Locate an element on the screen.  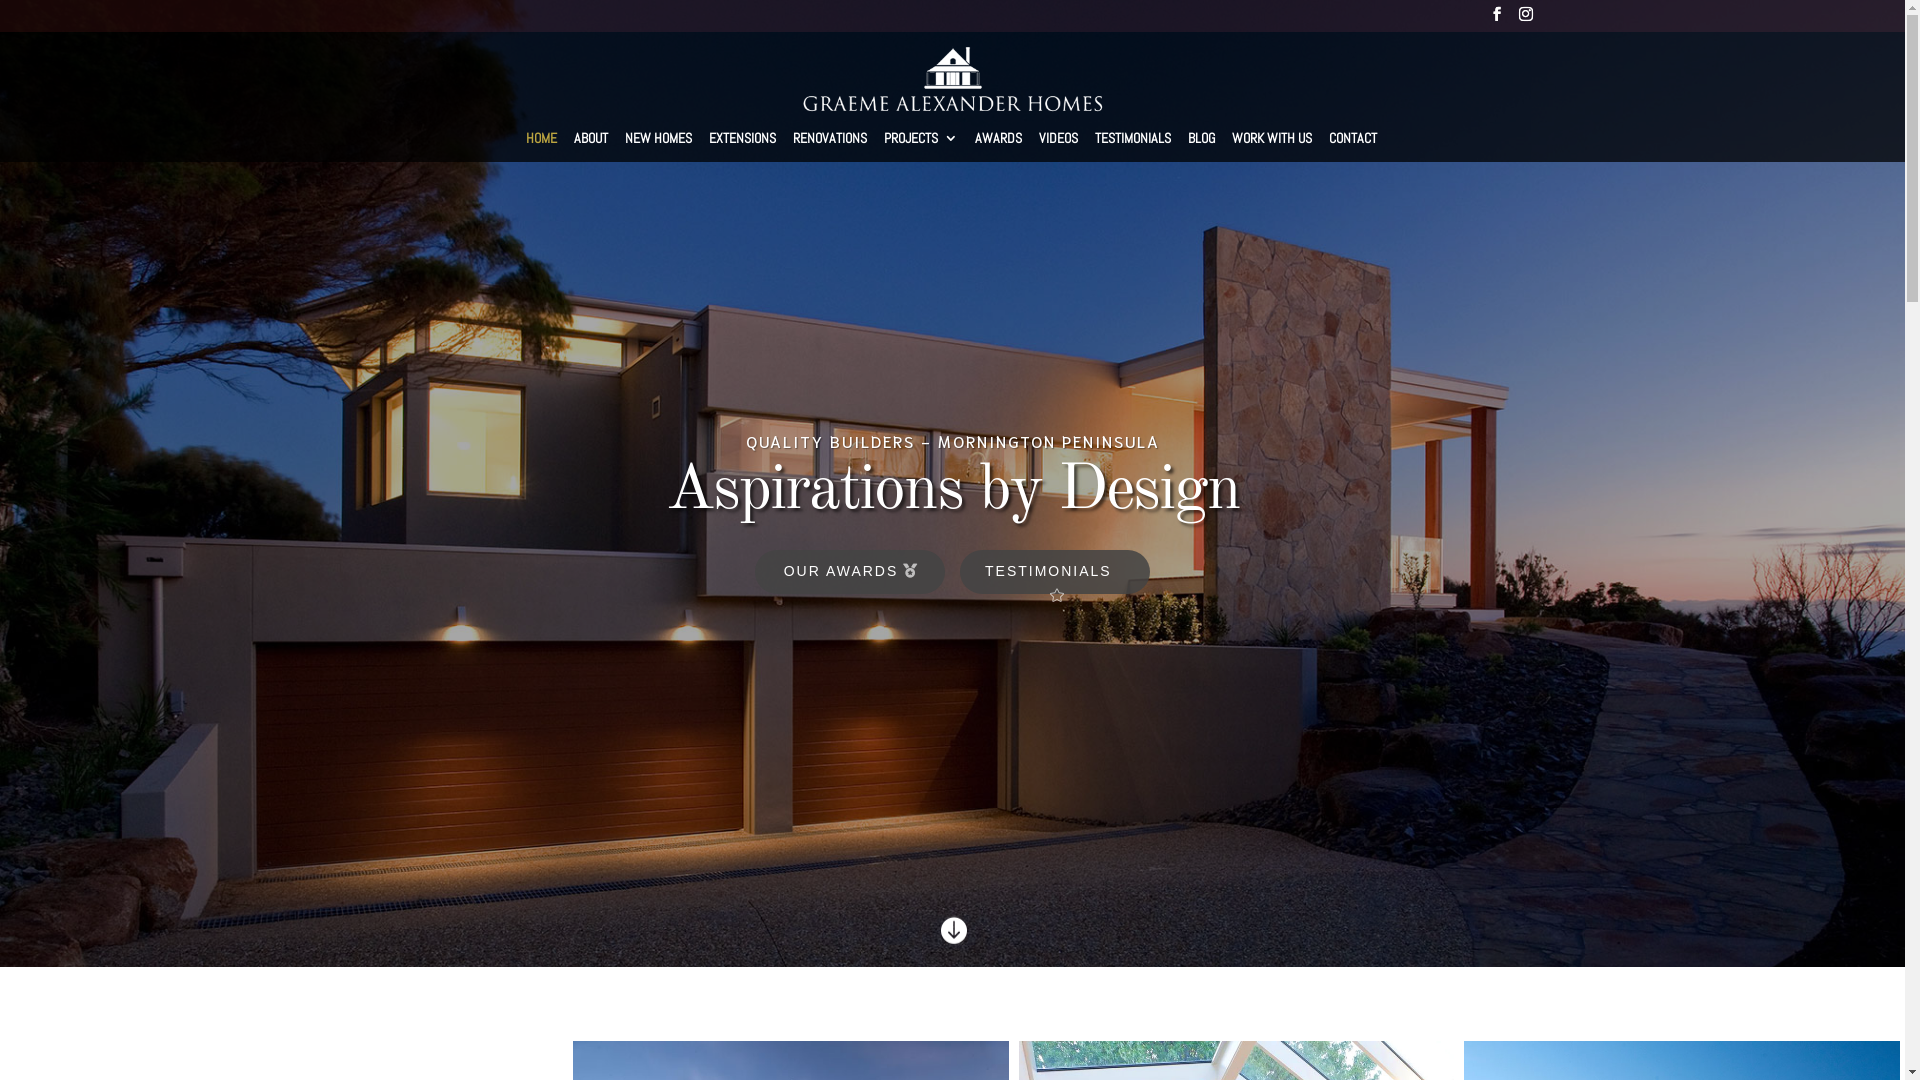
CONTACT is located at coordinates (1353, 146).